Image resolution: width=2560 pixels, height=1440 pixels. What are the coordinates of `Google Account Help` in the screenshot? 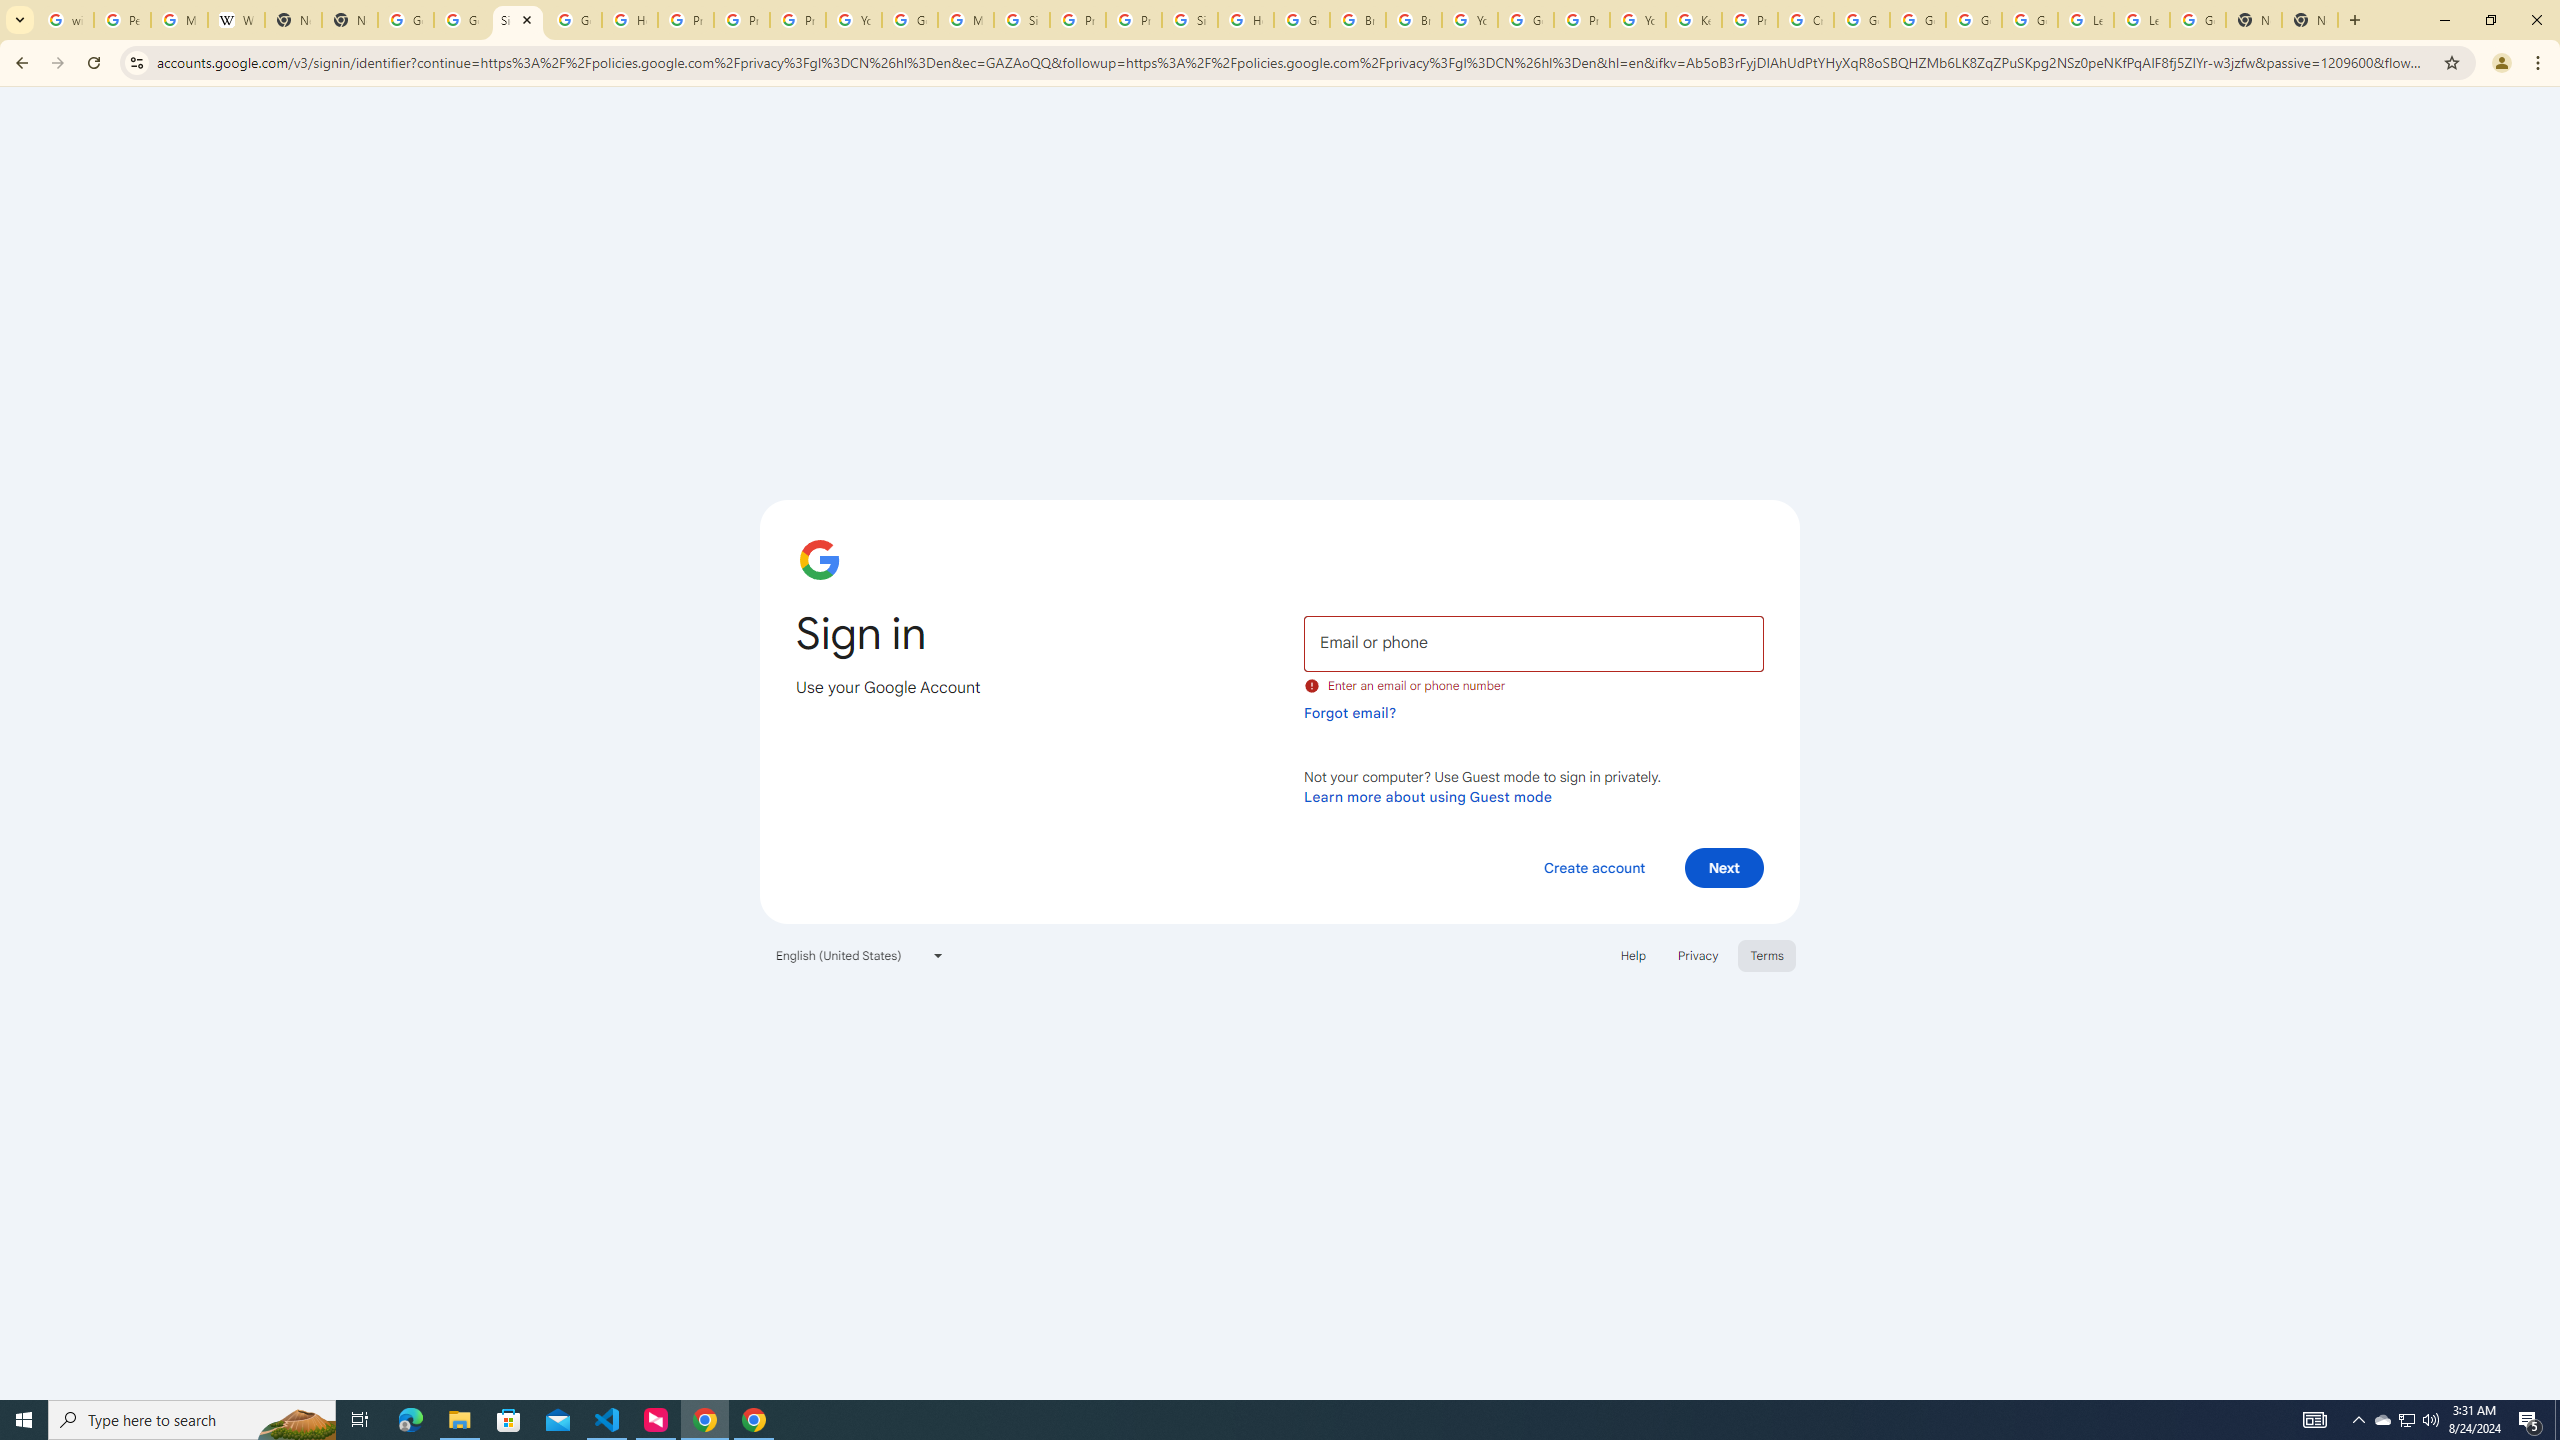 It's located at (2030, 20).